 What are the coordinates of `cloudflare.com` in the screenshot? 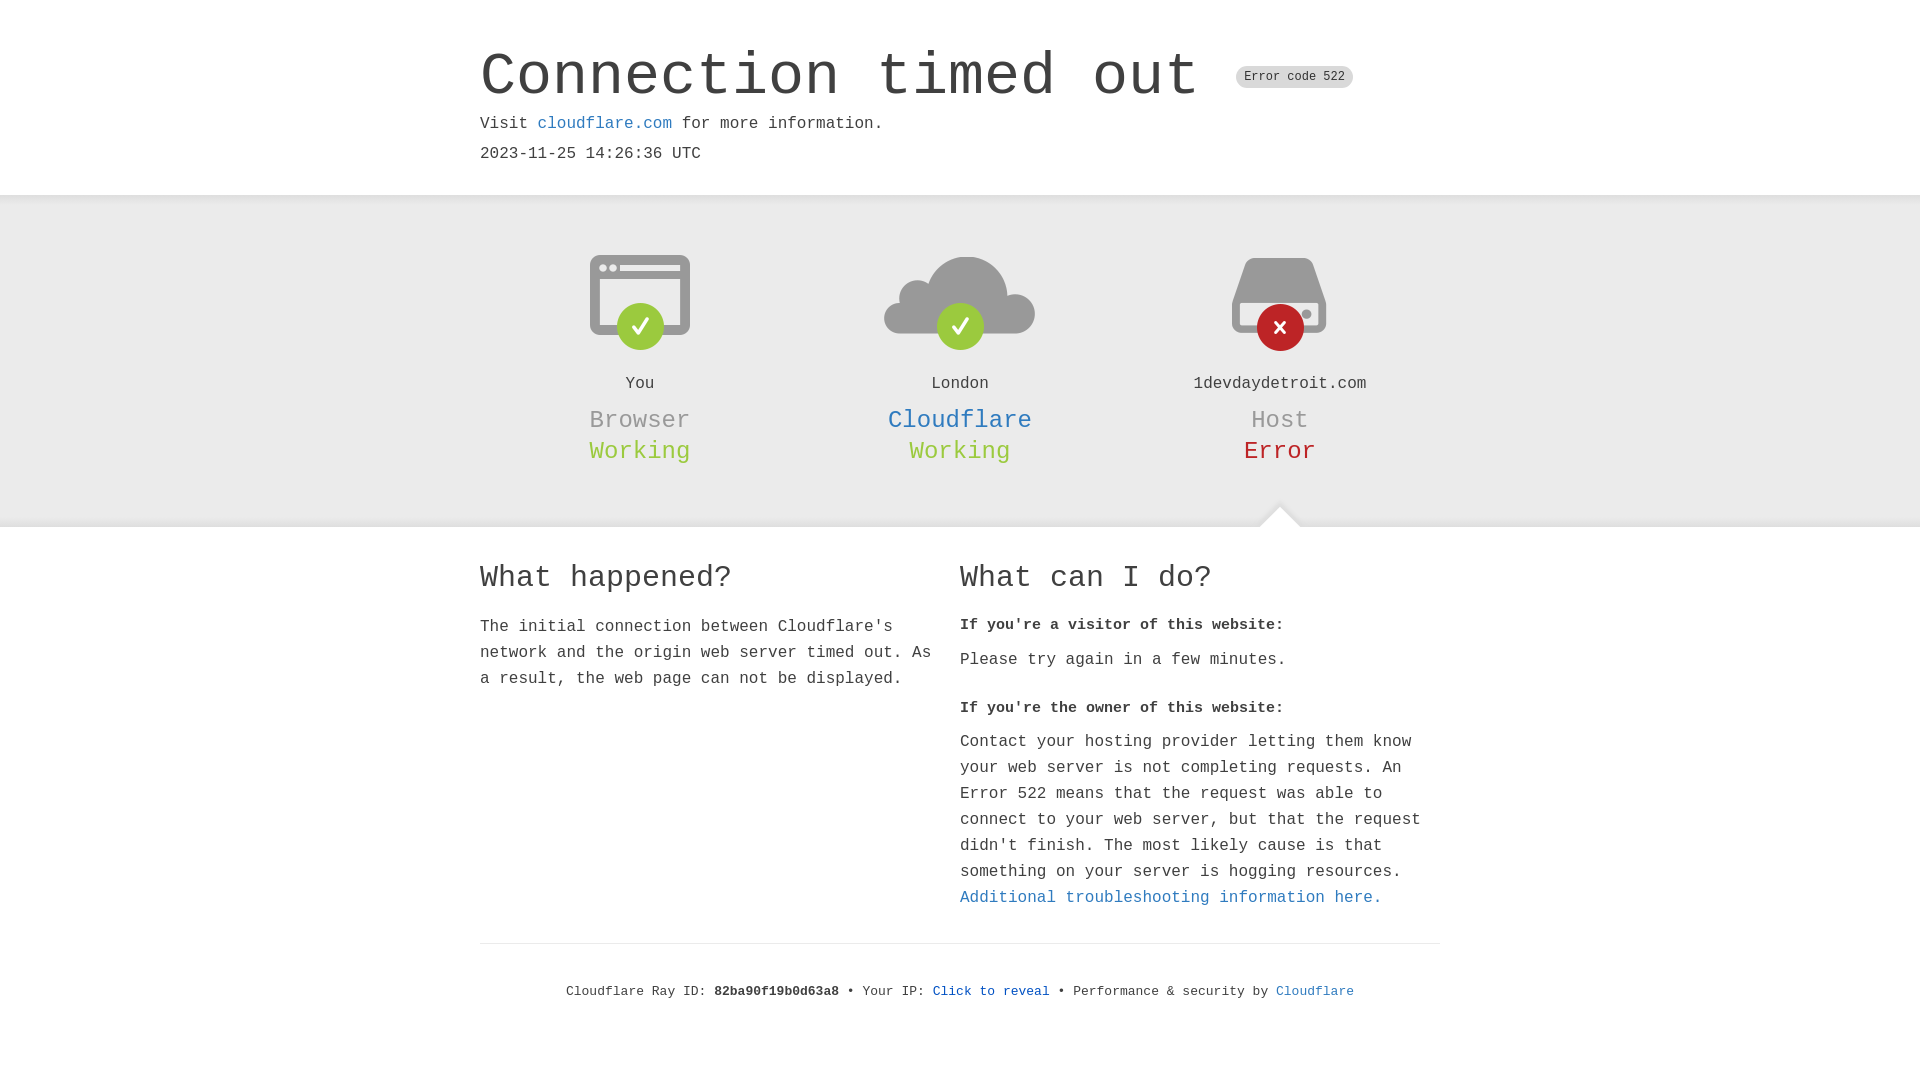 It's located at (605, 124).